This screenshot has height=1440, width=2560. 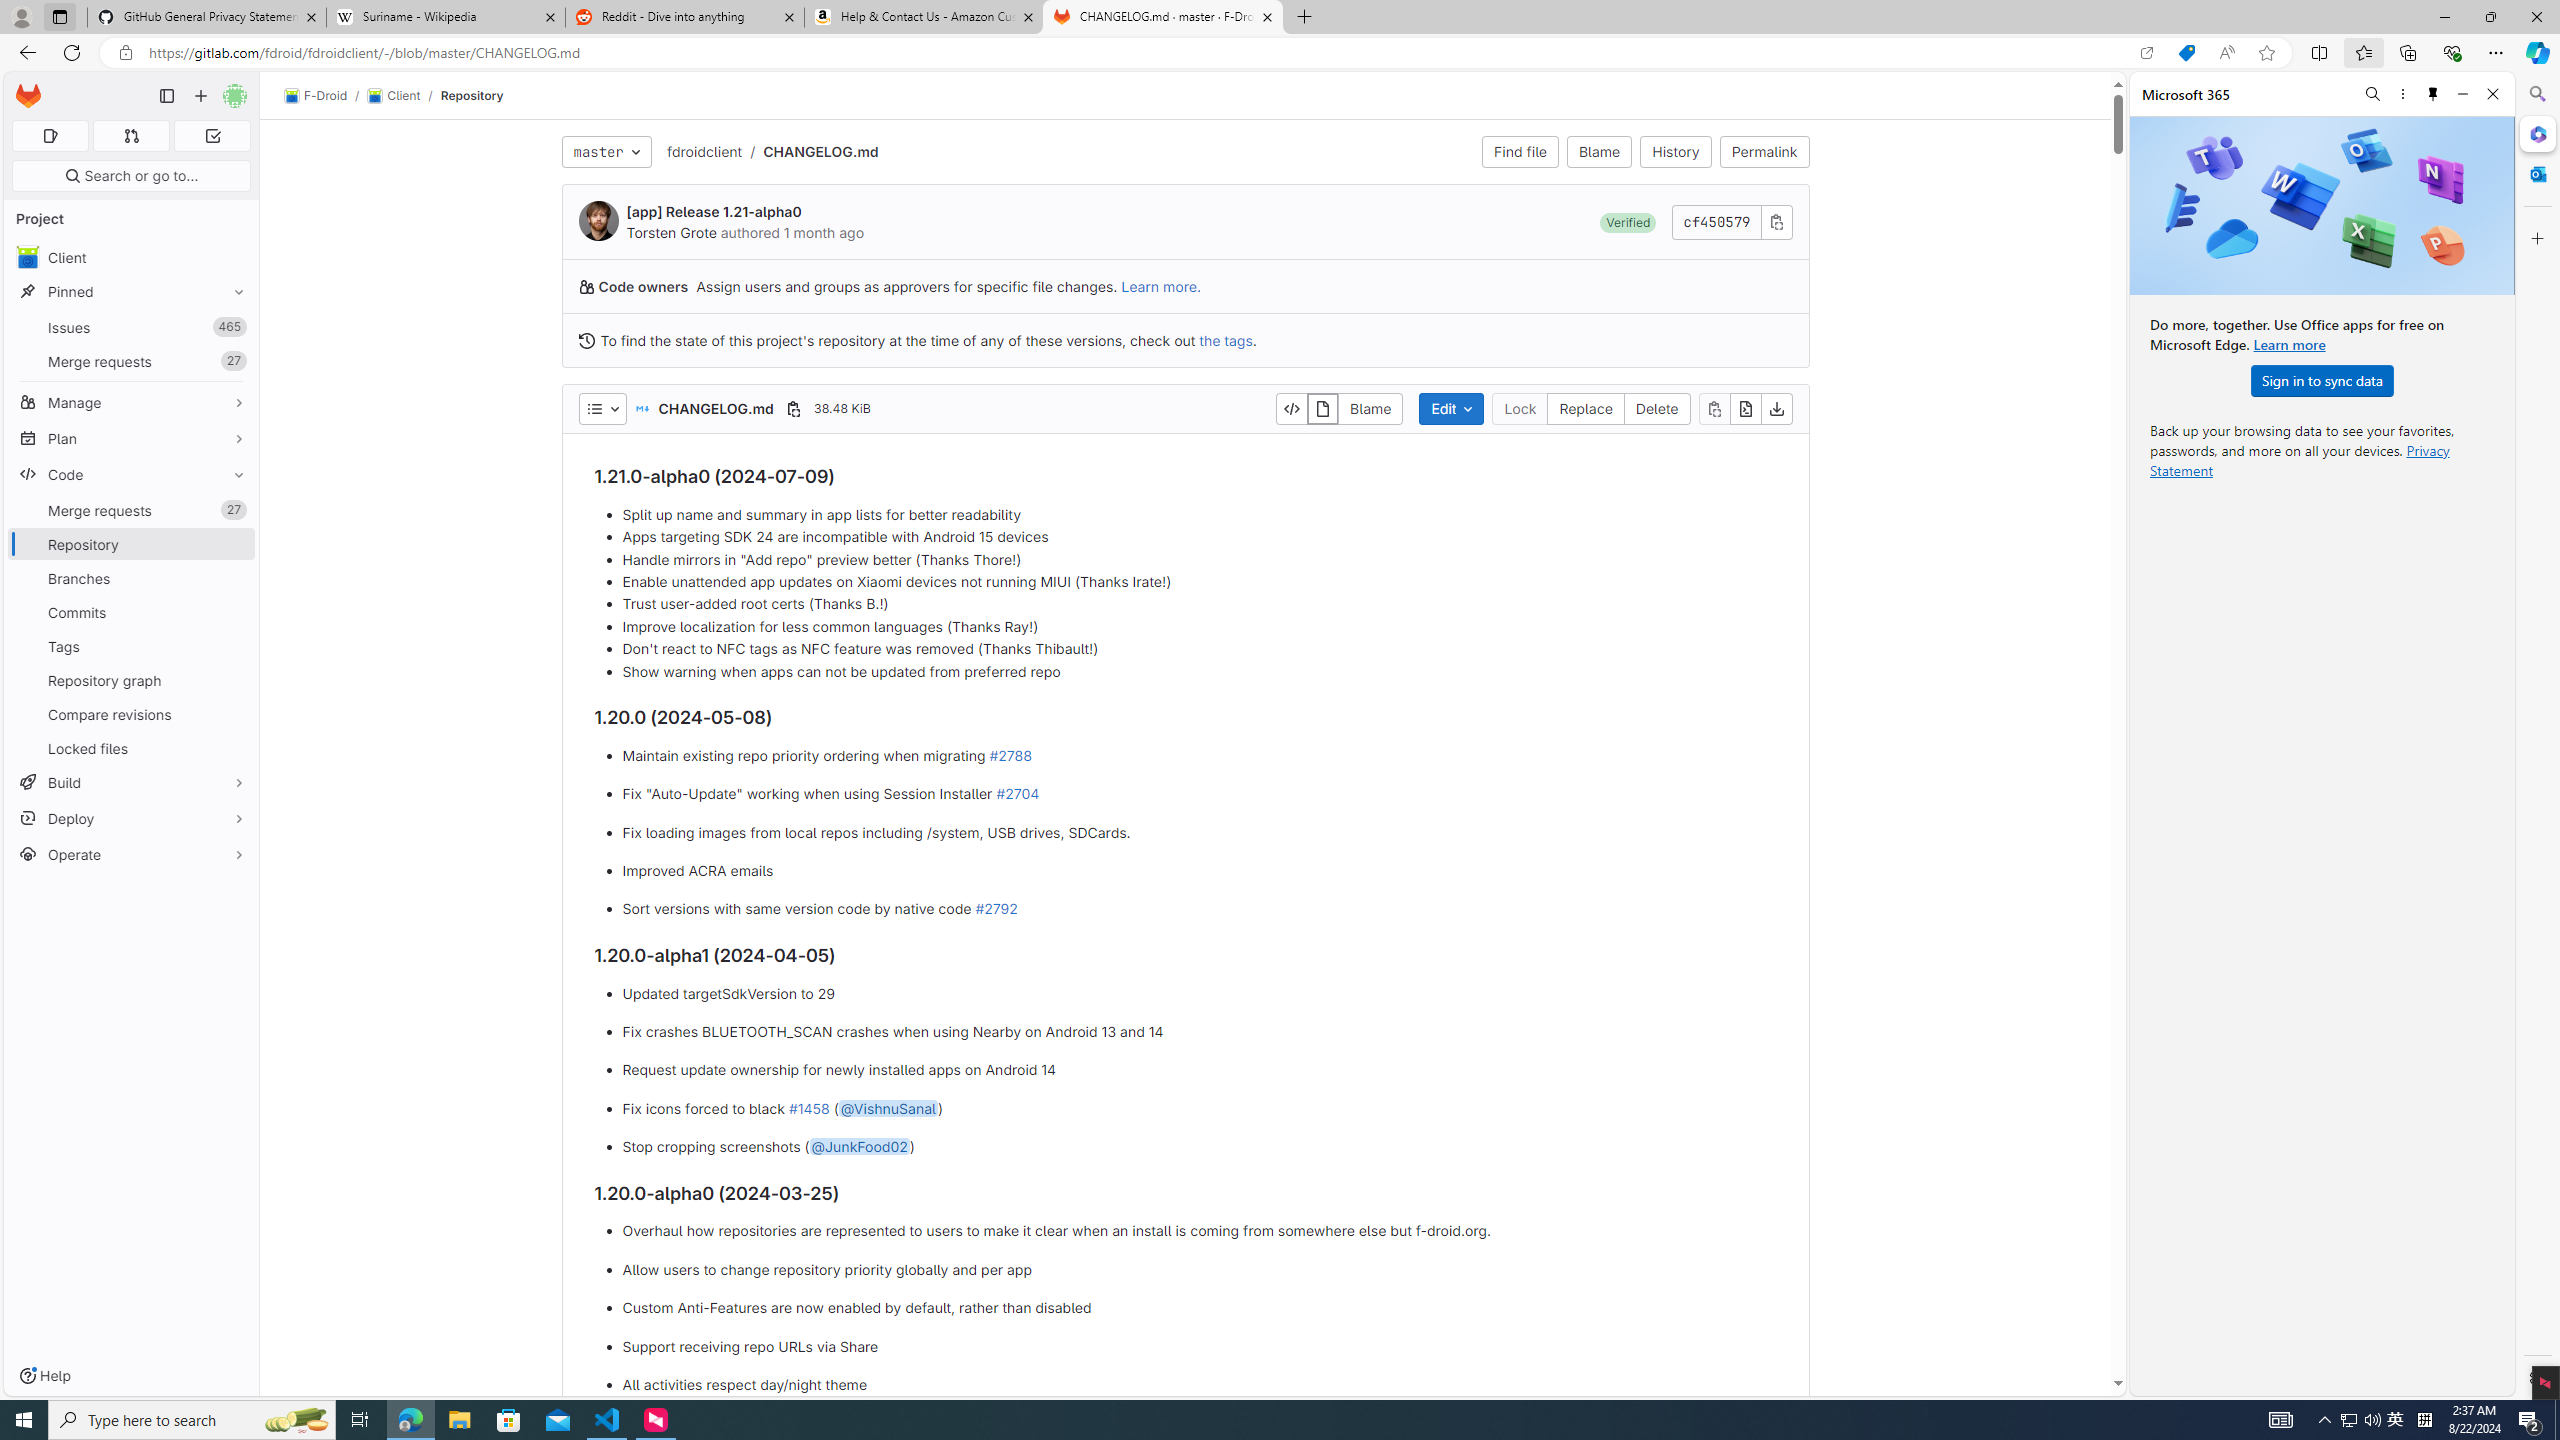 I want to click on Assigned issues 0, so click(x=50, y=136).